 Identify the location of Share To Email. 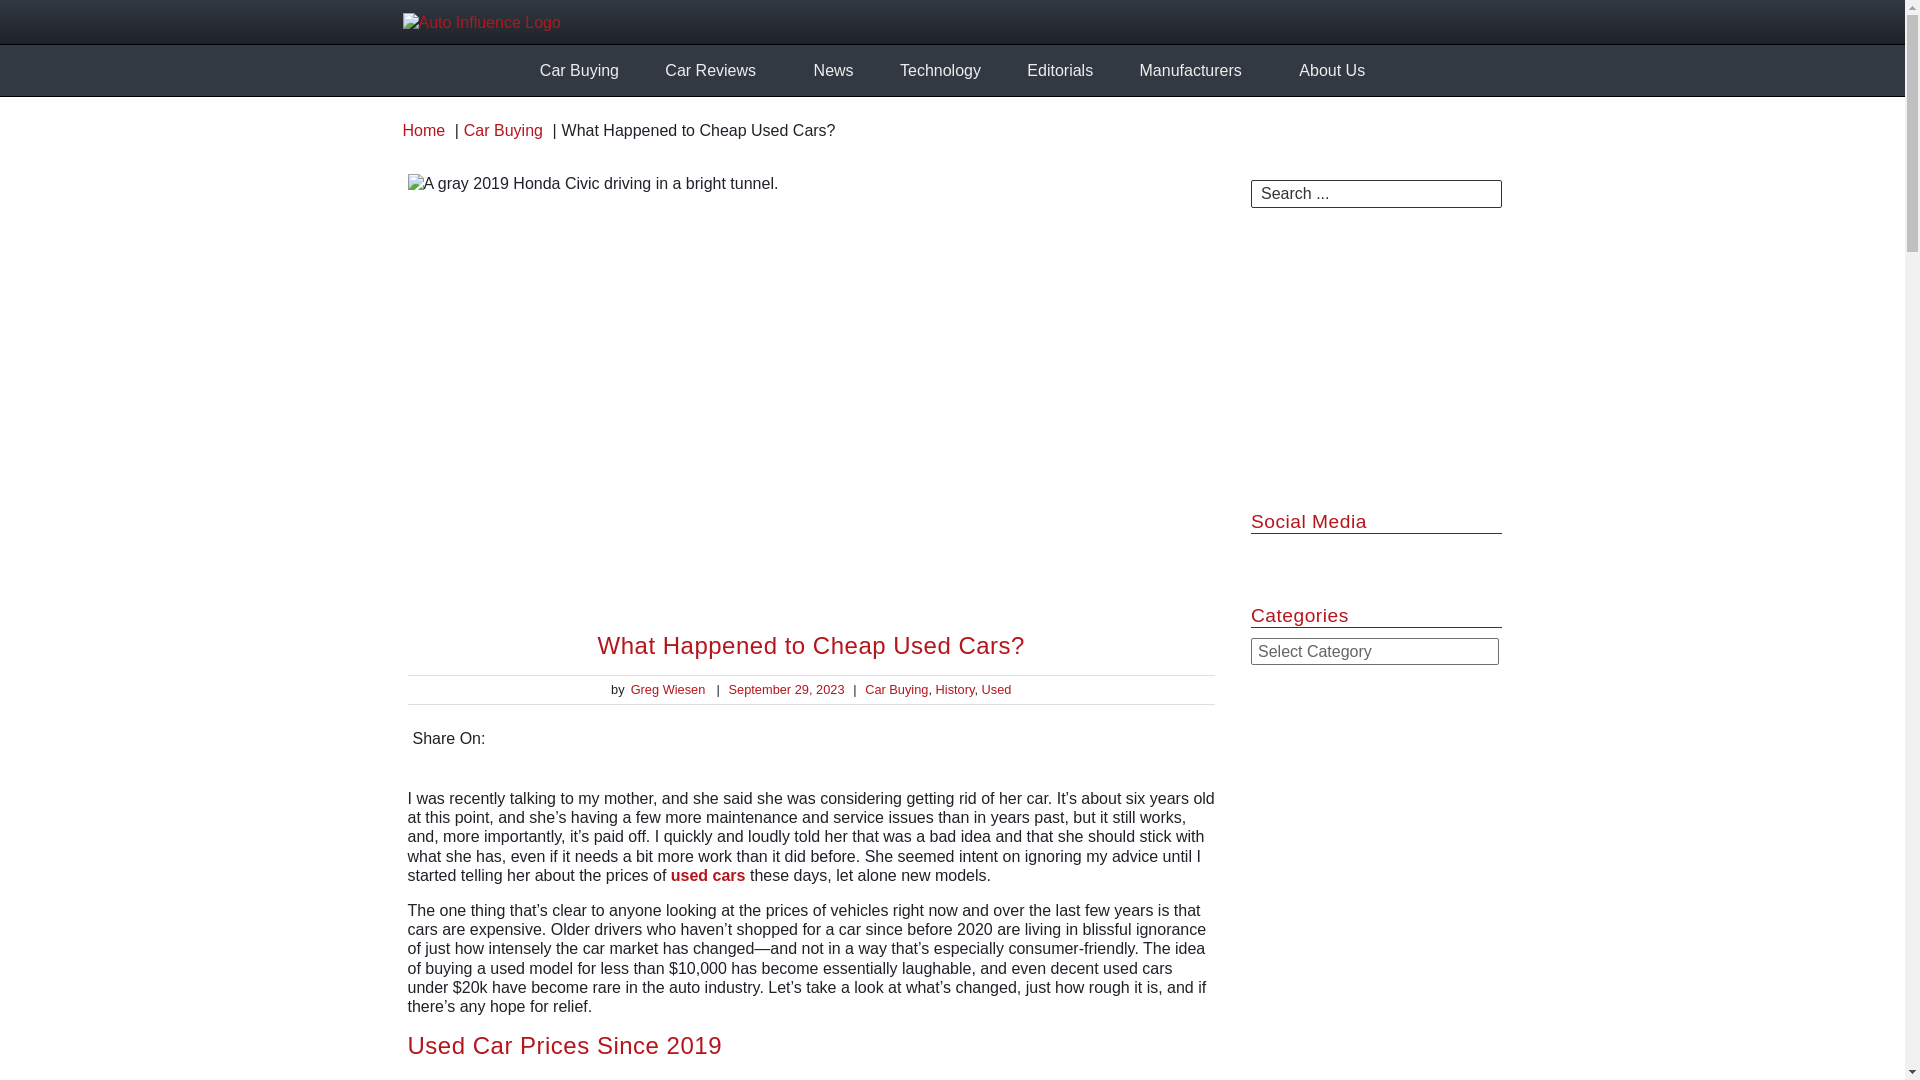
(1189, 736).